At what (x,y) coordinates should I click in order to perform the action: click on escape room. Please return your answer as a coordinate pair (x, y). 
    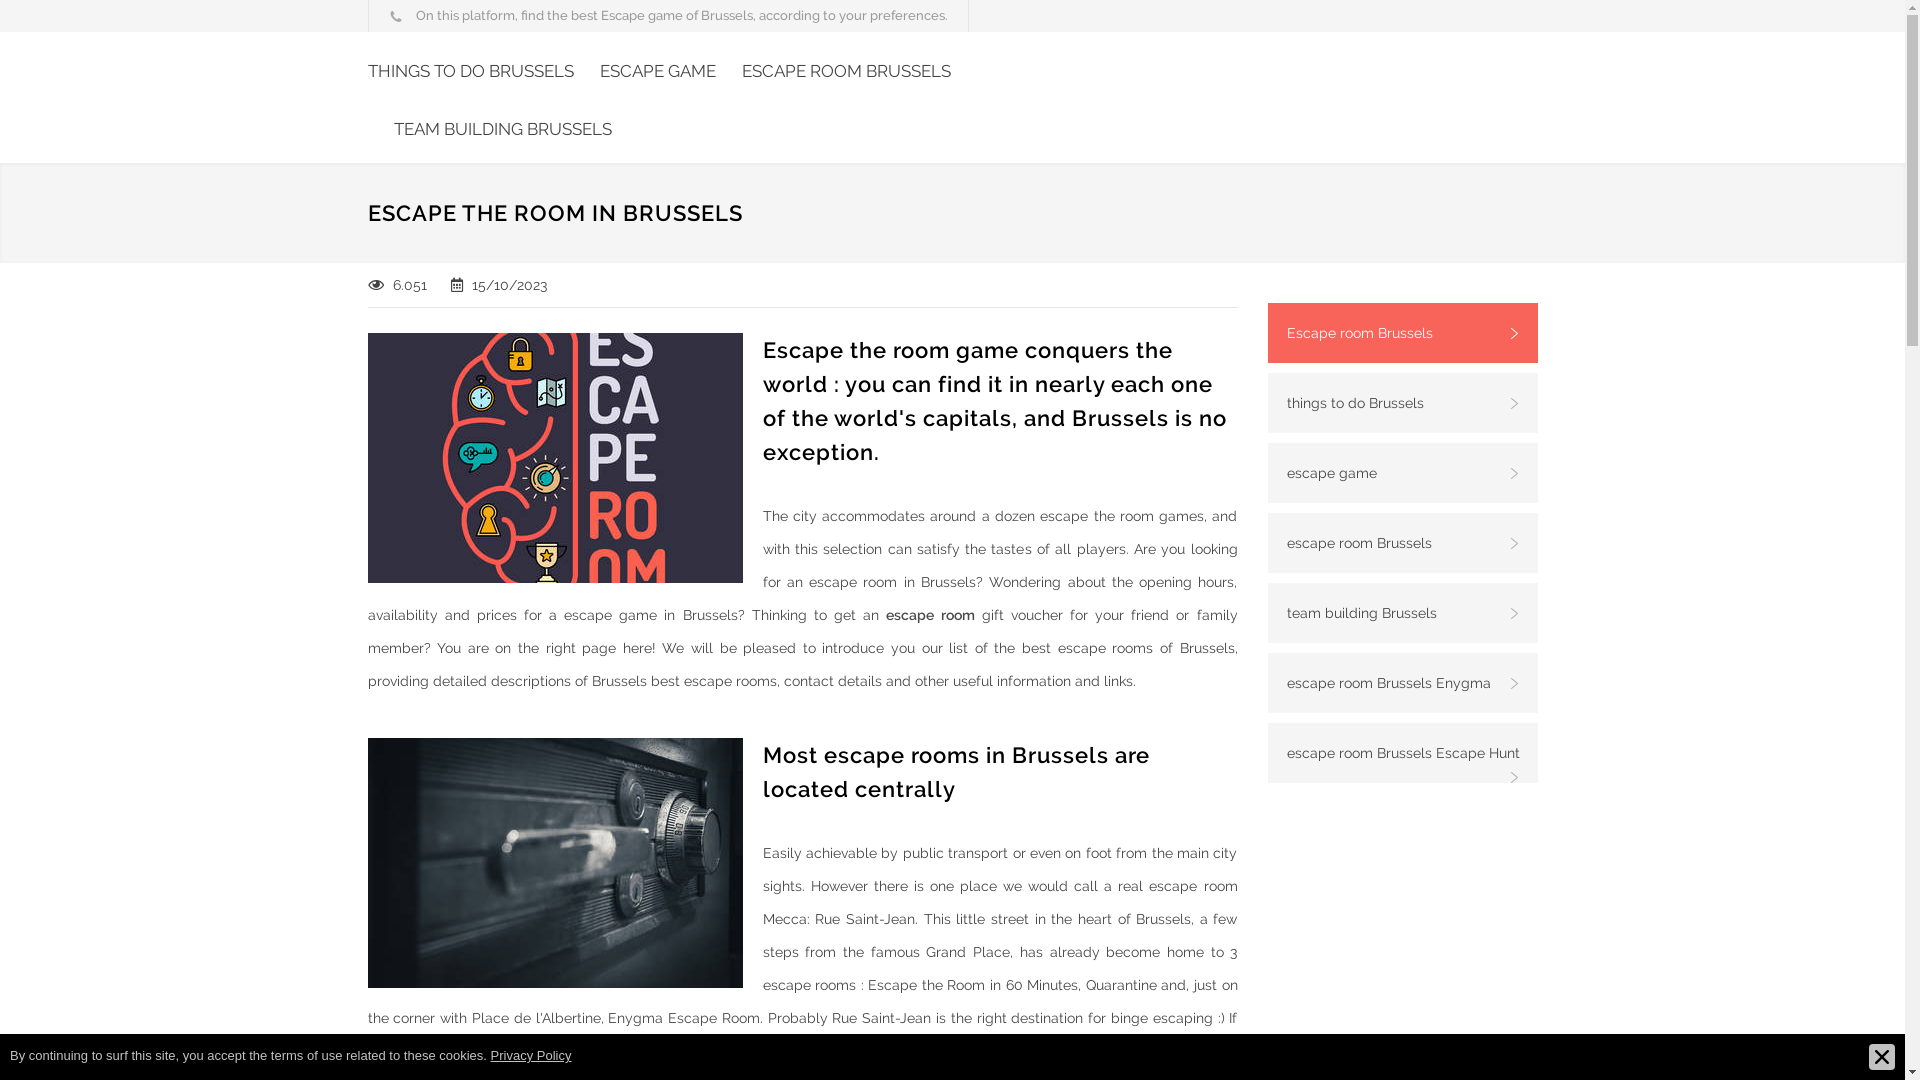
    Looking at the image, I should click on (930, 615).